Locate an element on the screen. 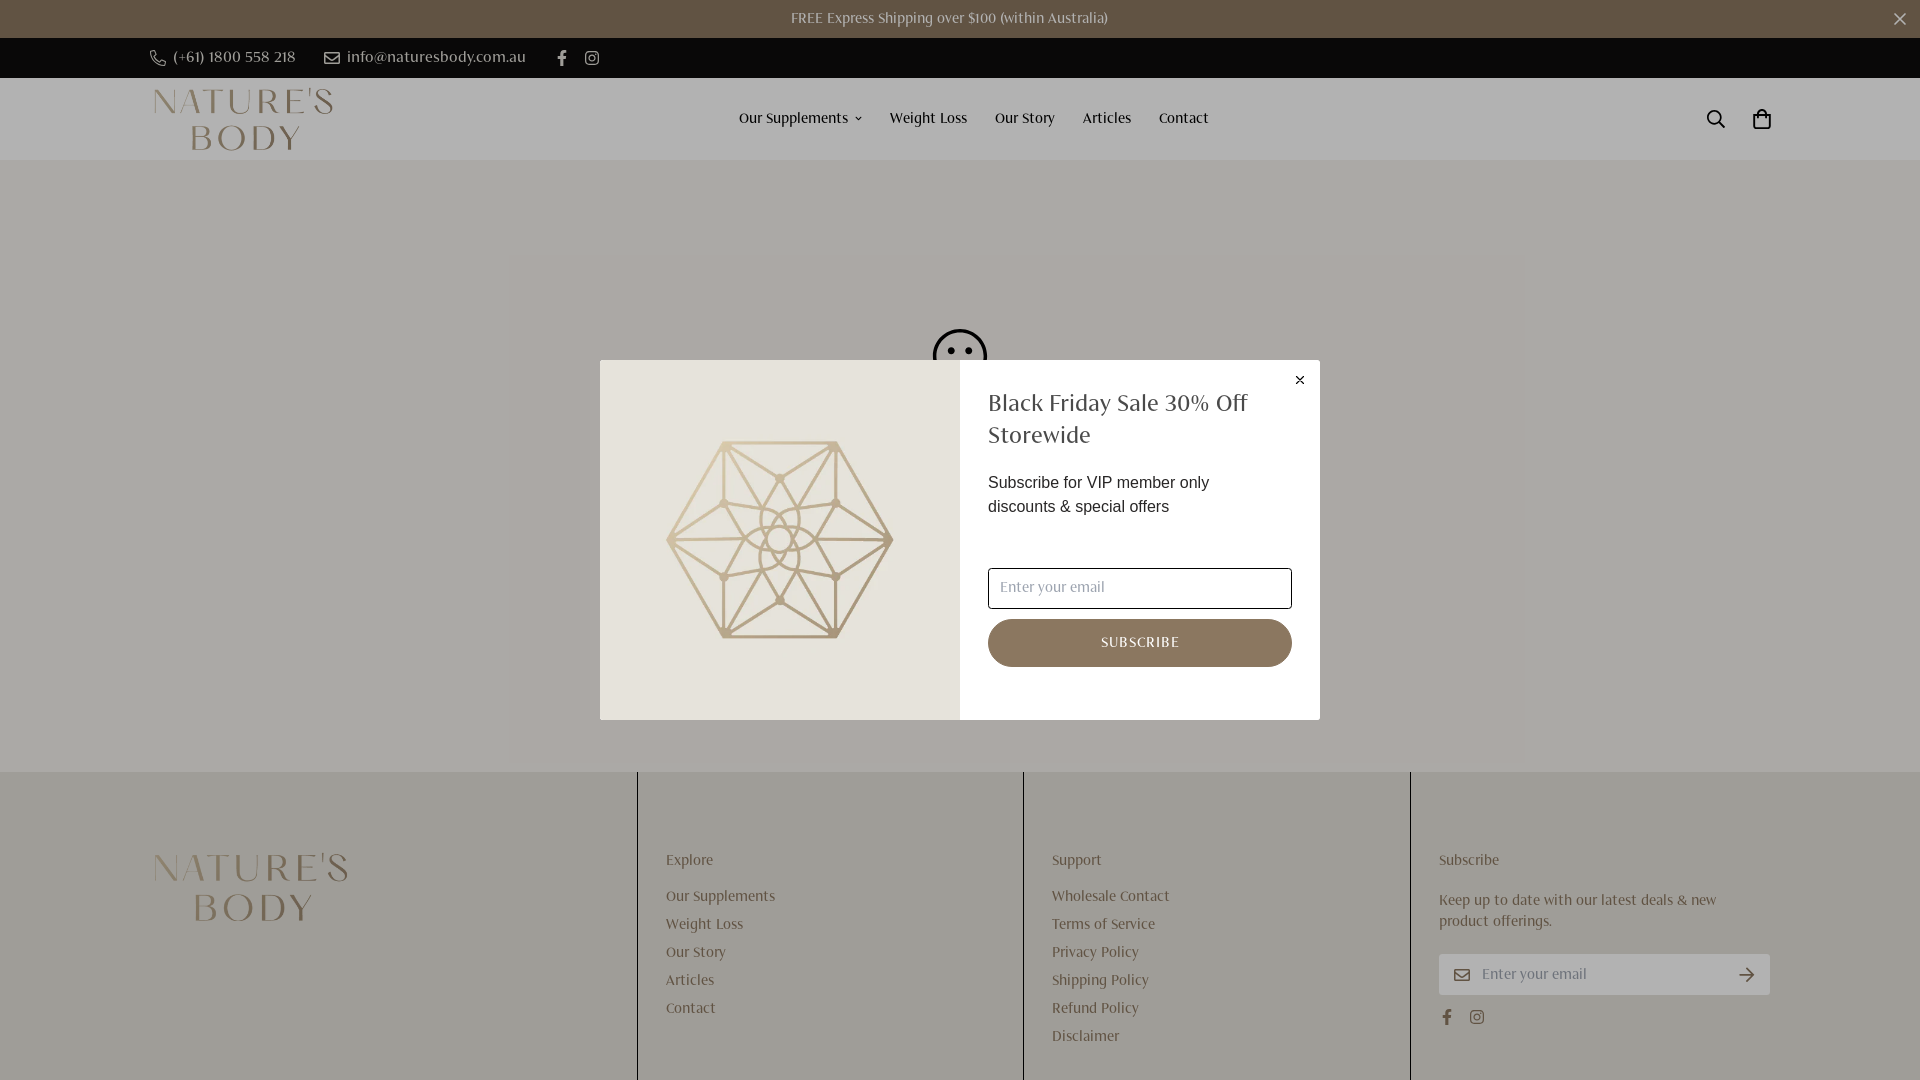  Disclaimer is located at coordinates (1086, 1037).